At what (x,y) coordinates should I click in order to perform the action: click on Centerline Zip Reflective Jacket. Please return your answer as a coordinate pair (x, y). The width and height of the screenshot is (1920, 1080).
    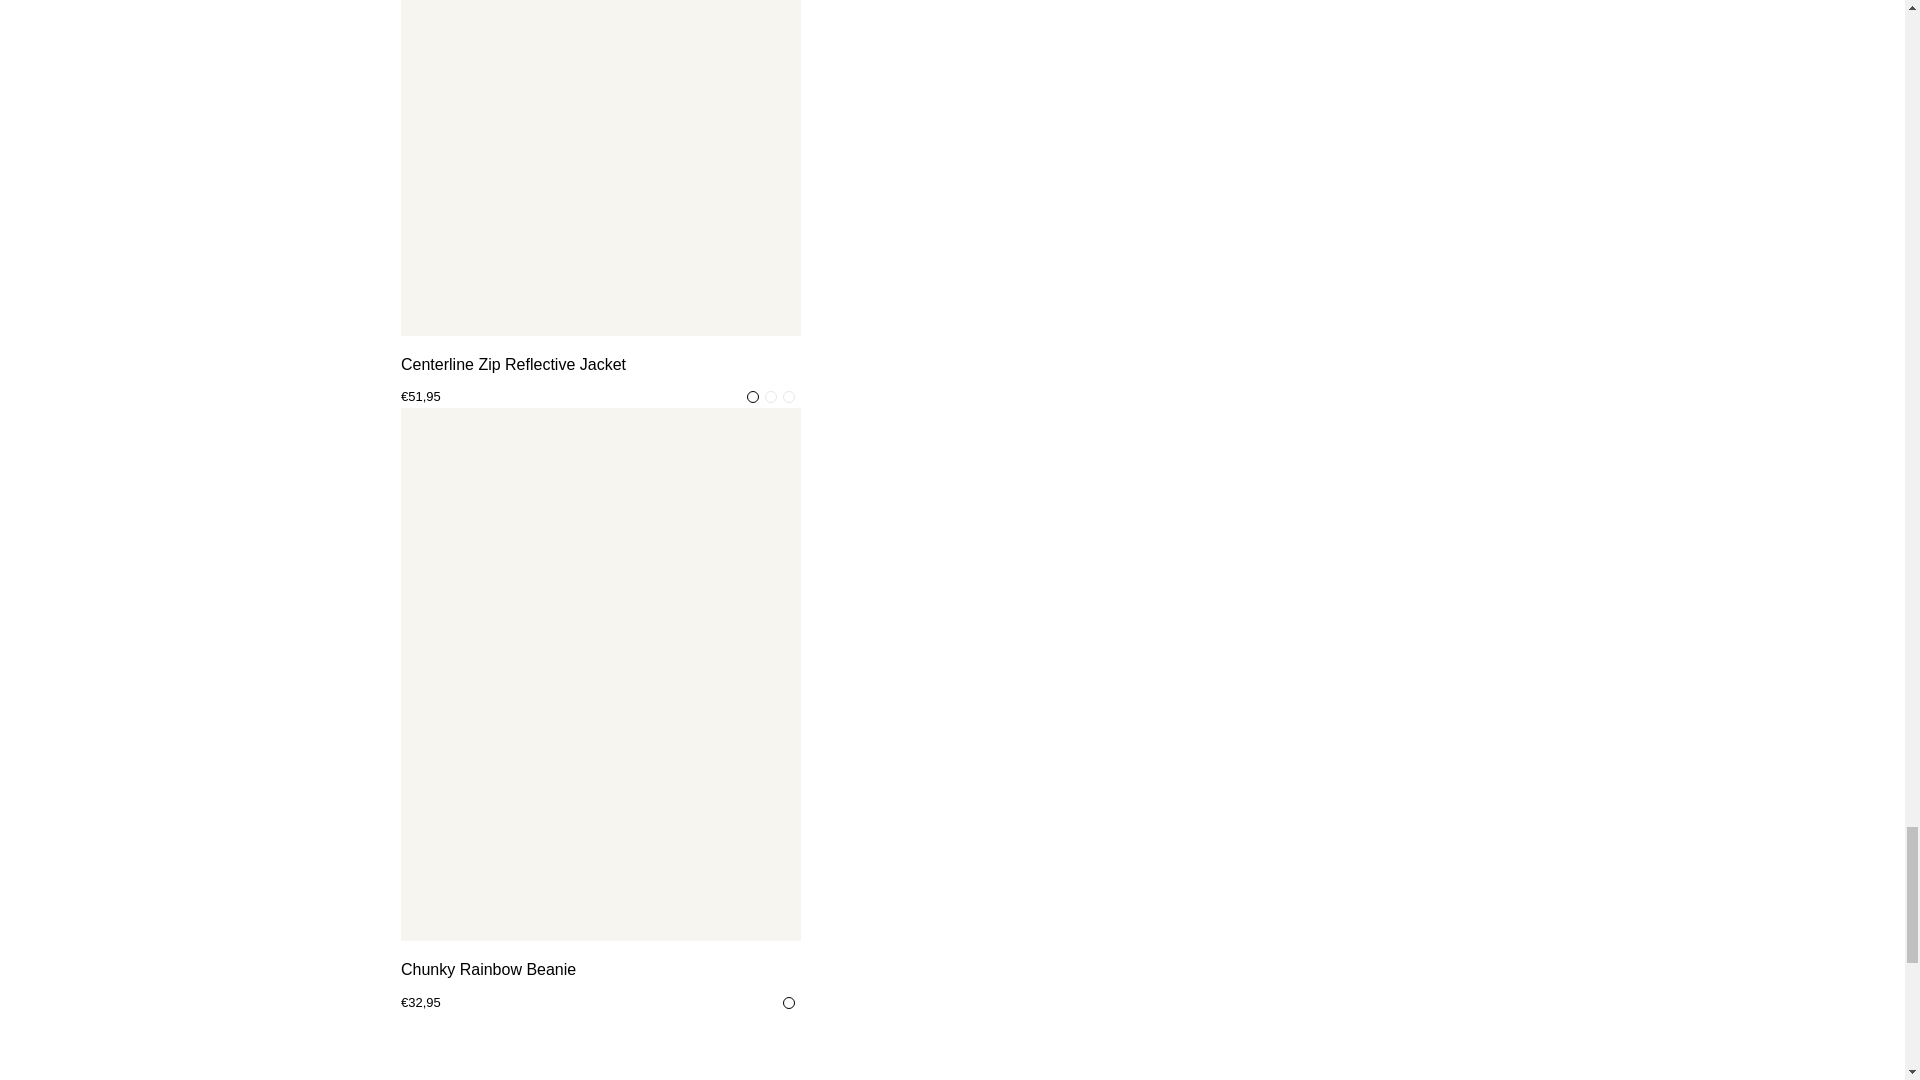
    Looking at the image, I should click on (600, 365).